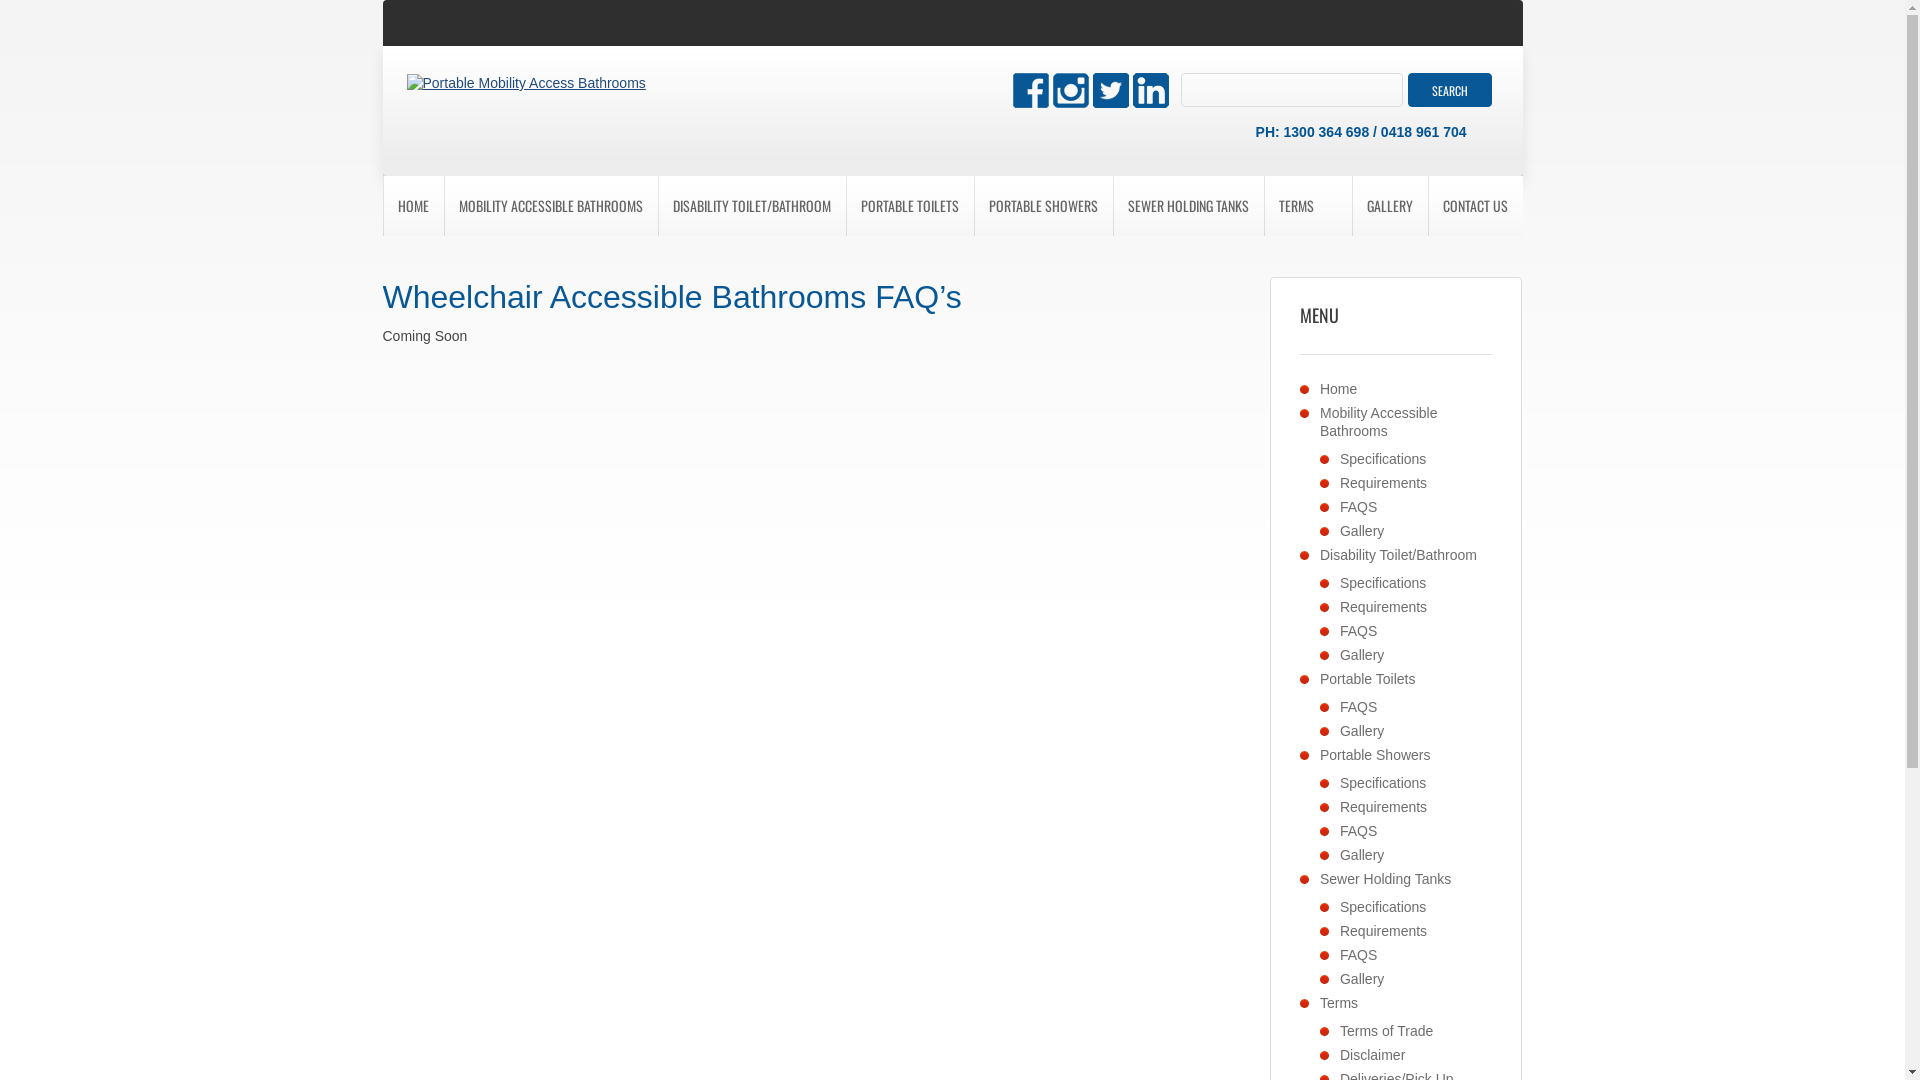  I want to click on Requirements, so click(1384, 931).